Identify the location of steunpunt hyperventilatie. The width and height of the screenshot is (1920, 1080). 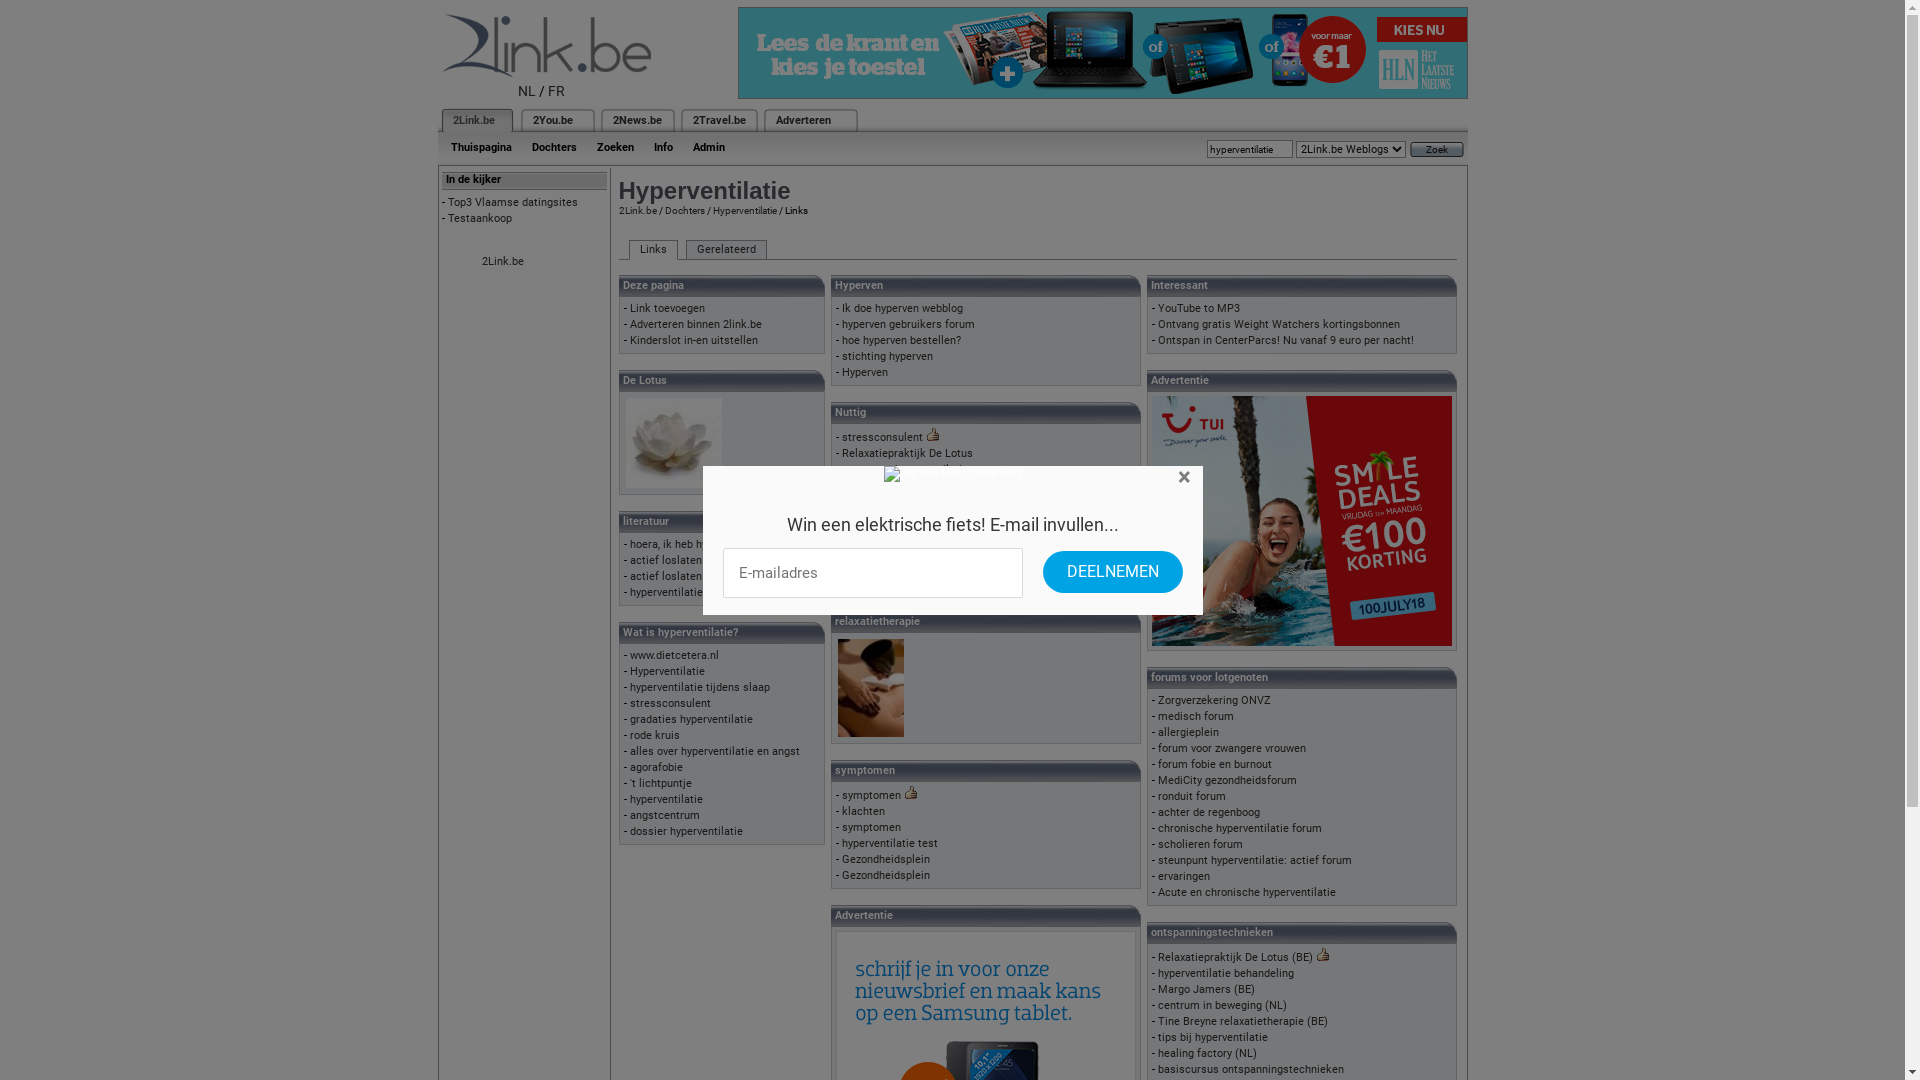
(905, 470).